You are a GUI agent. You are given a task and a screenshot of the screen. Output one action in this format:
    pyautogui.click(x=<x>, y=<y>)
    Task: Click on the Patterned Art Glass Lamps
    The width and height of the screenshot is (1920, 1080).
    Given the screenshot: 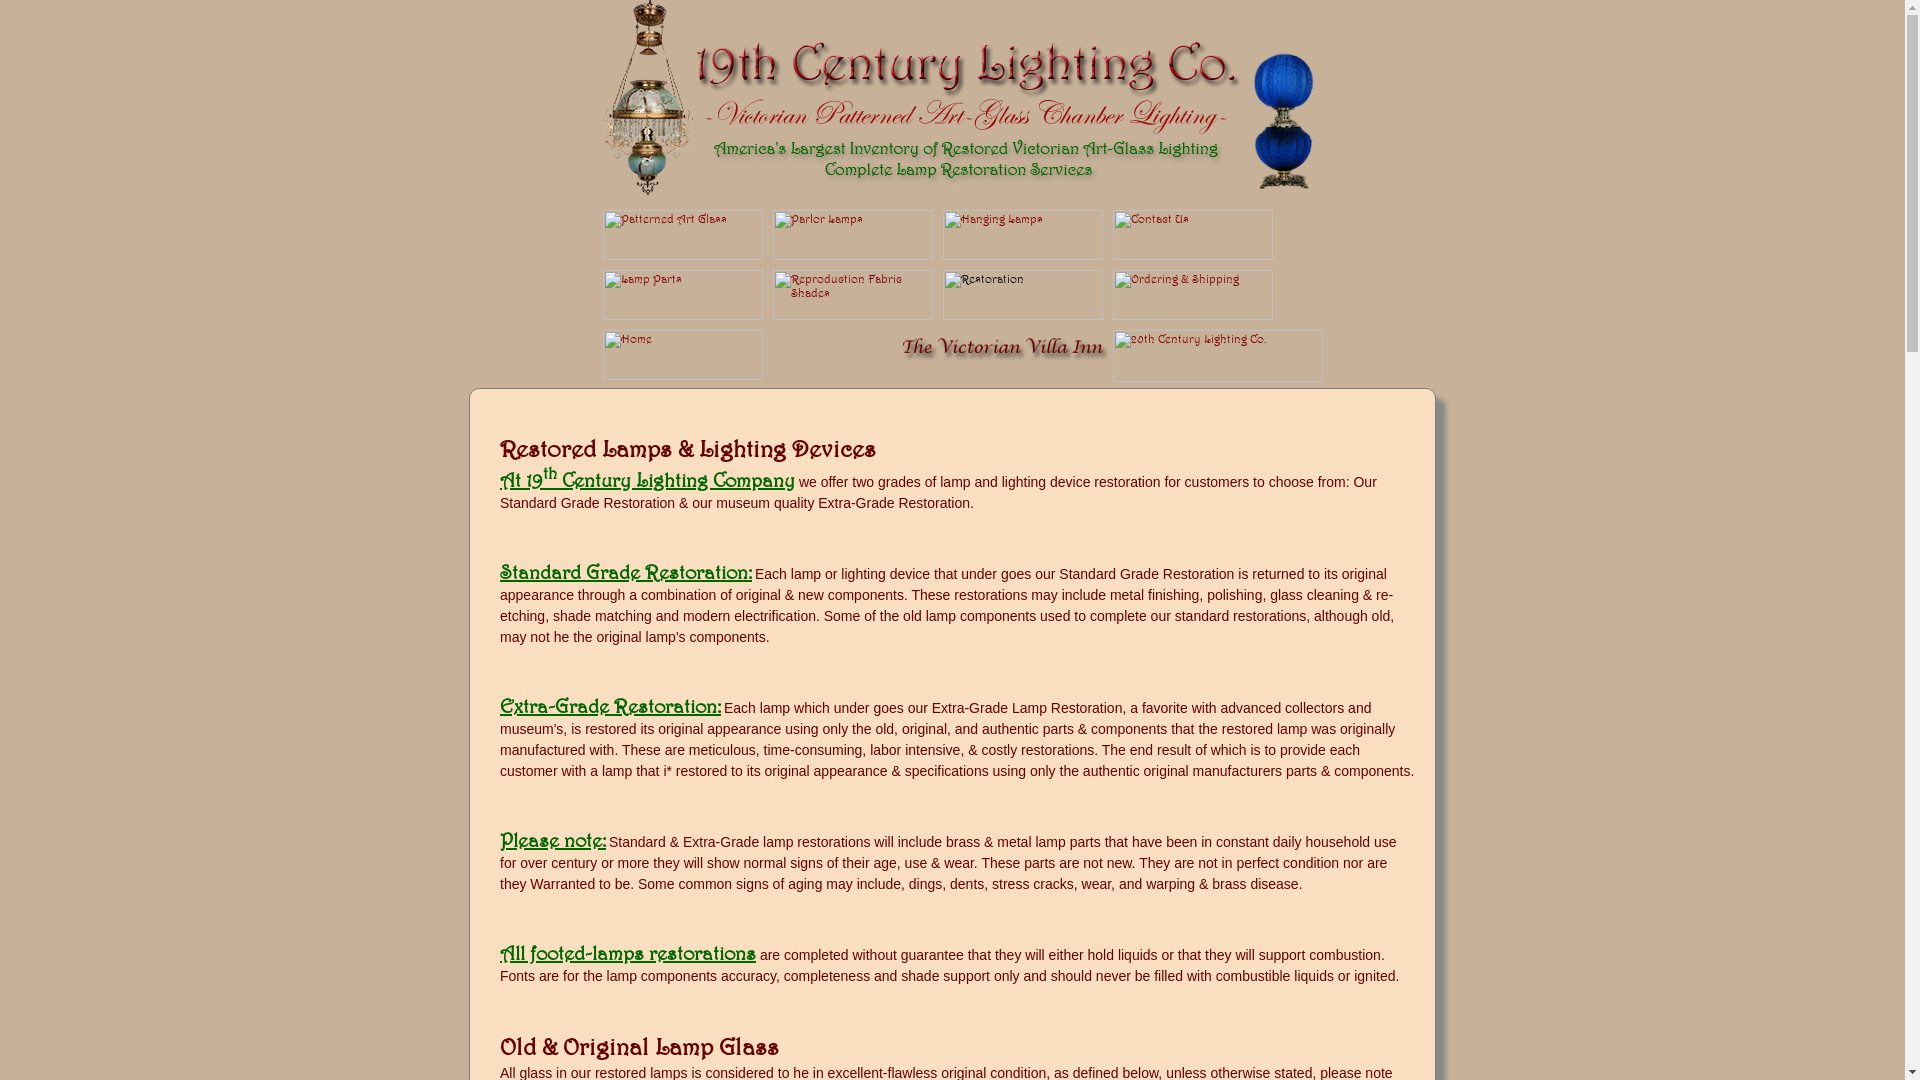 What is the action you would take?
    pyautogui.click(x=682, y=256)
    